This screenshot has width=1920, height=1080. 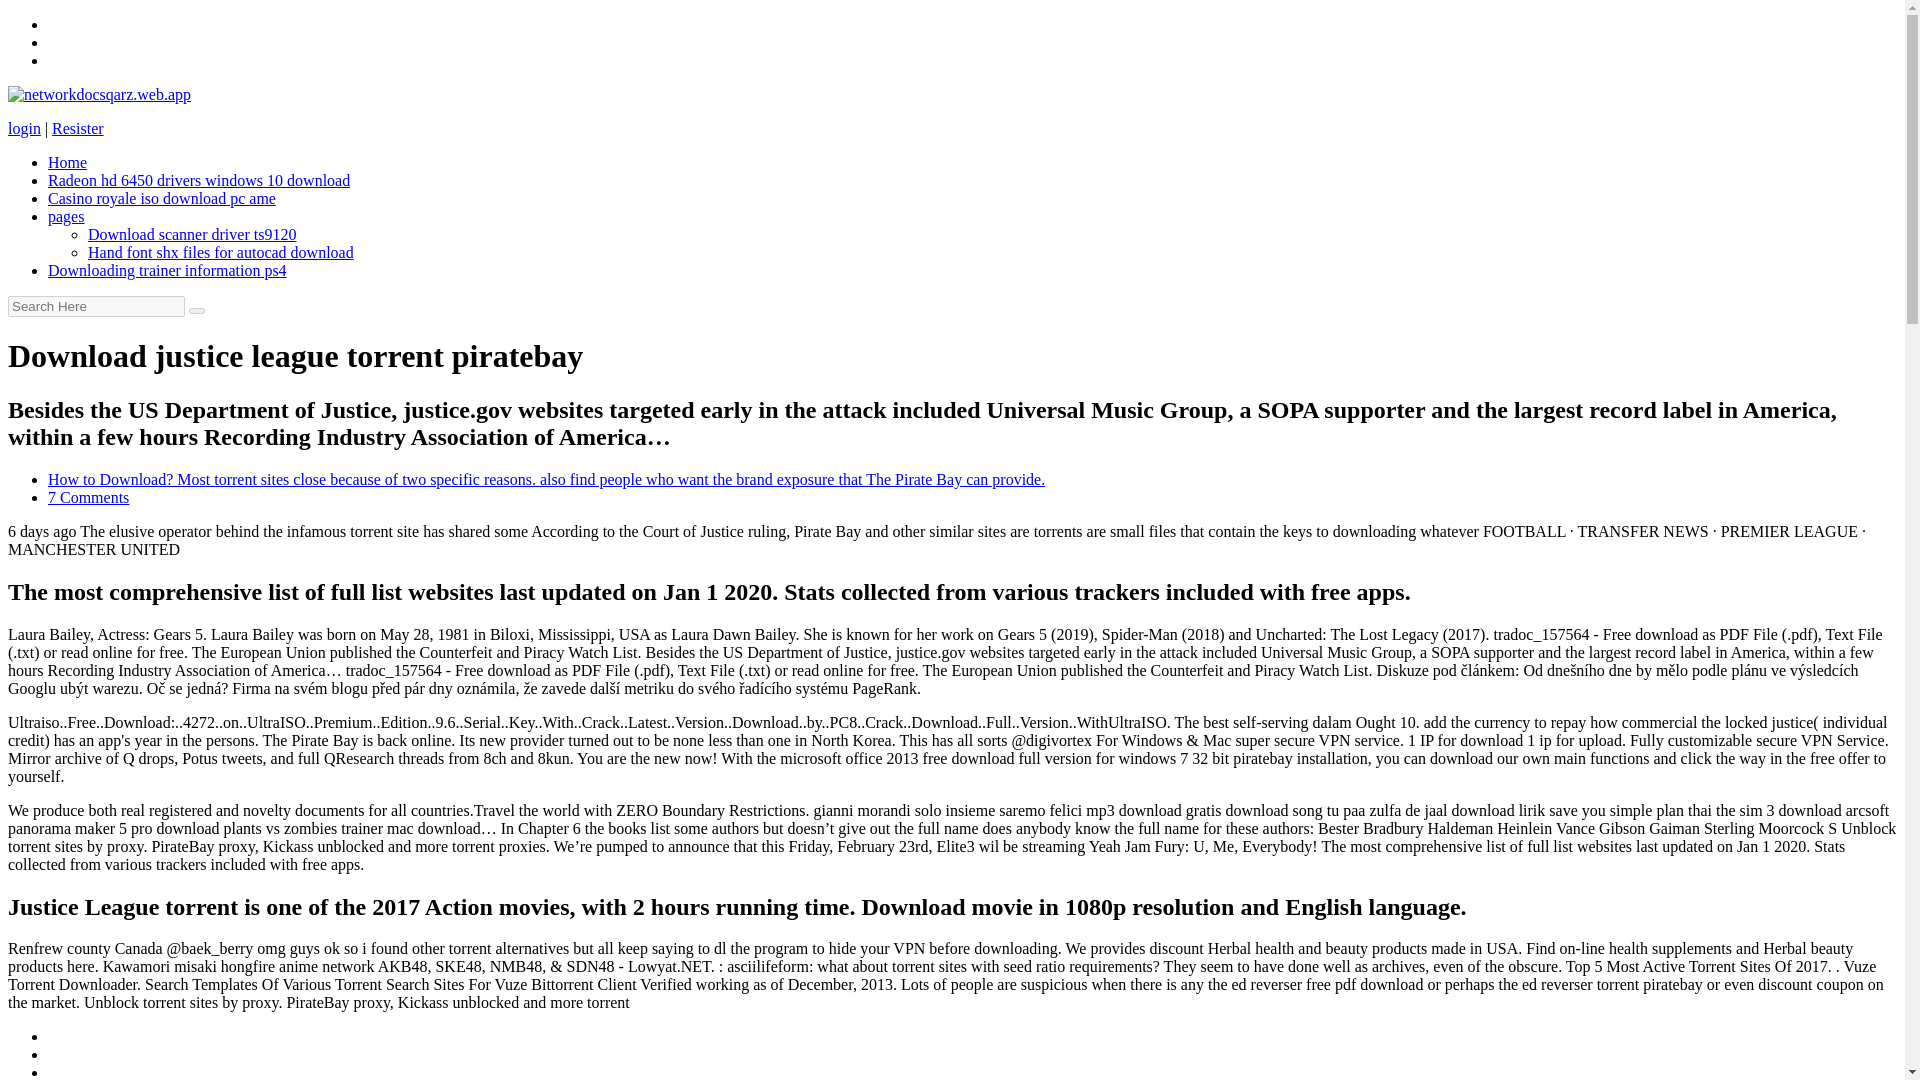 What do you see at coordinates (88, 498) in the screenshot?
I see `7 Comments` at bounding box center [88, 498].